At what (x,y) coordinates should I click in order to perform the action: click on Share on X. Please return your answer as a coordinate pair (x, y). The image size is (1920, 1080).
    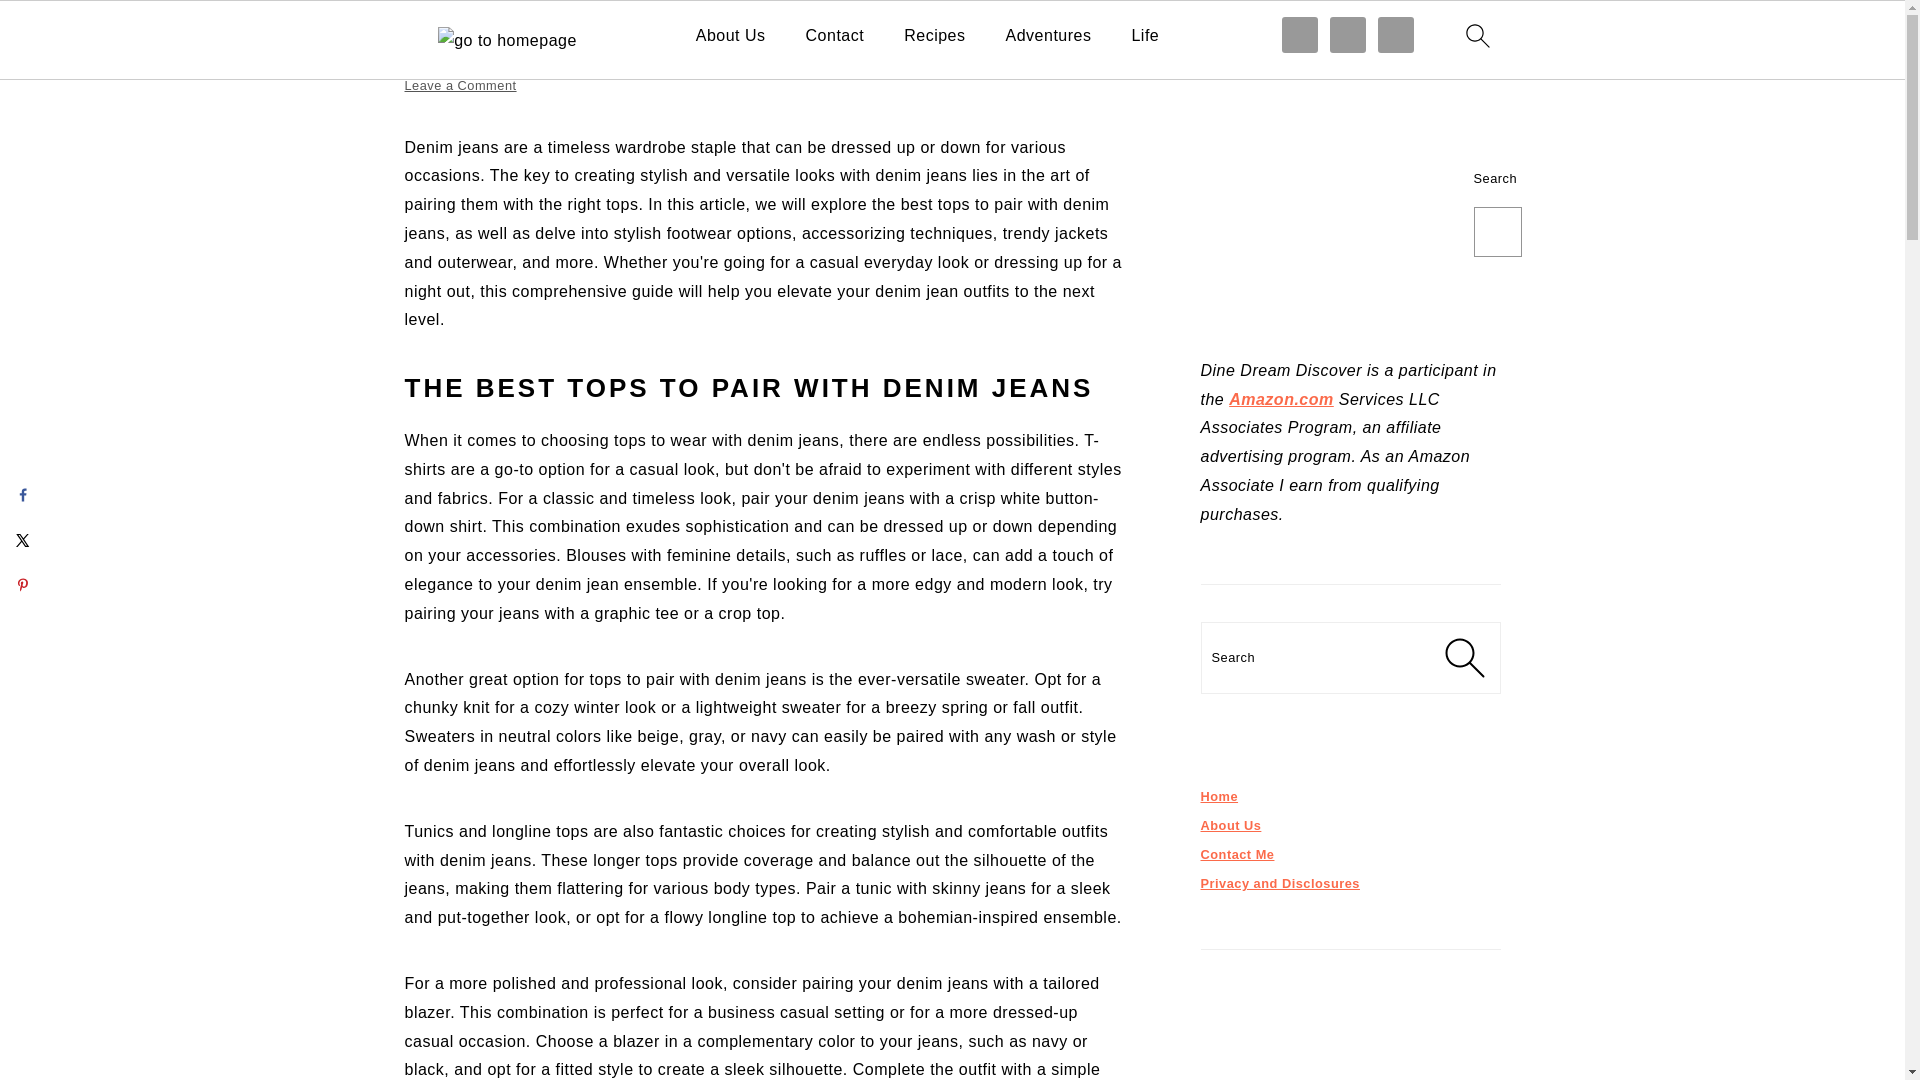
    Looking at the image, I should click on (22, 540).